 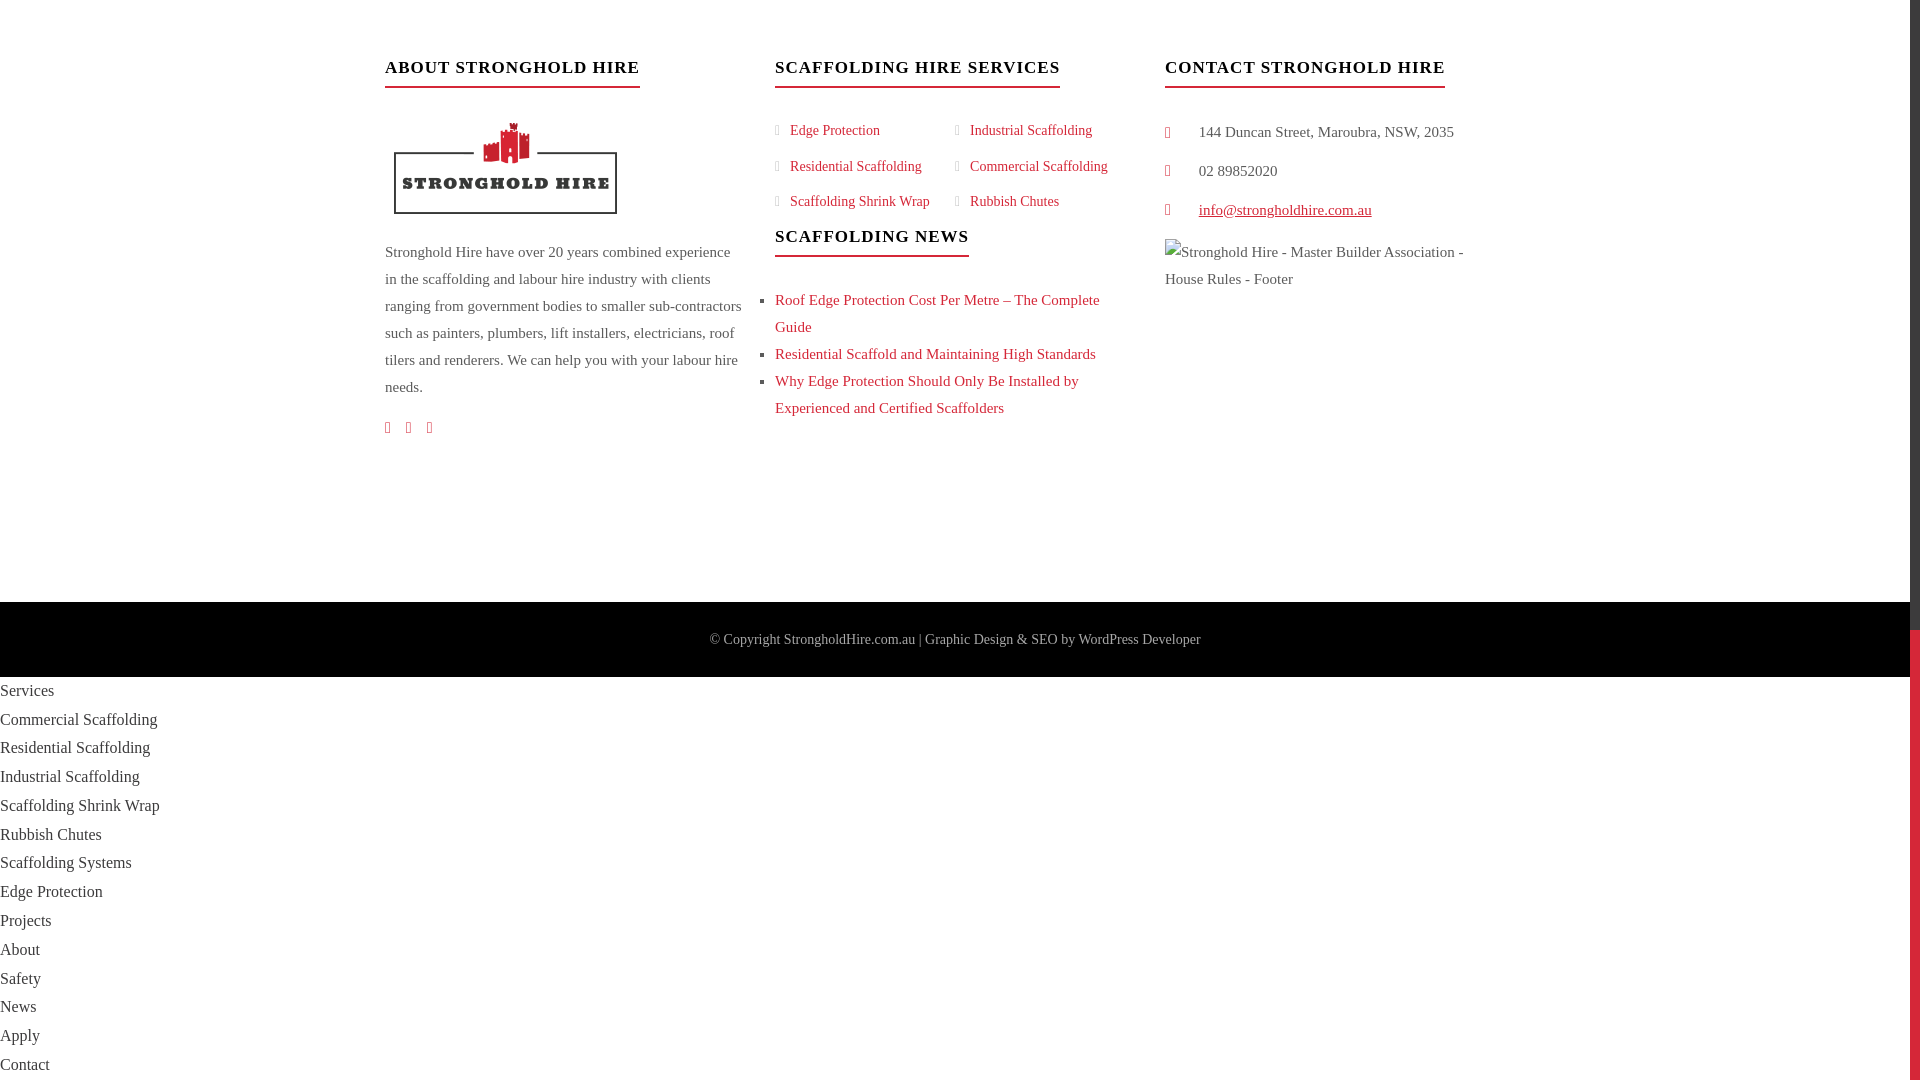 I want to click on Graphic Design, so click(x=969, y=638).